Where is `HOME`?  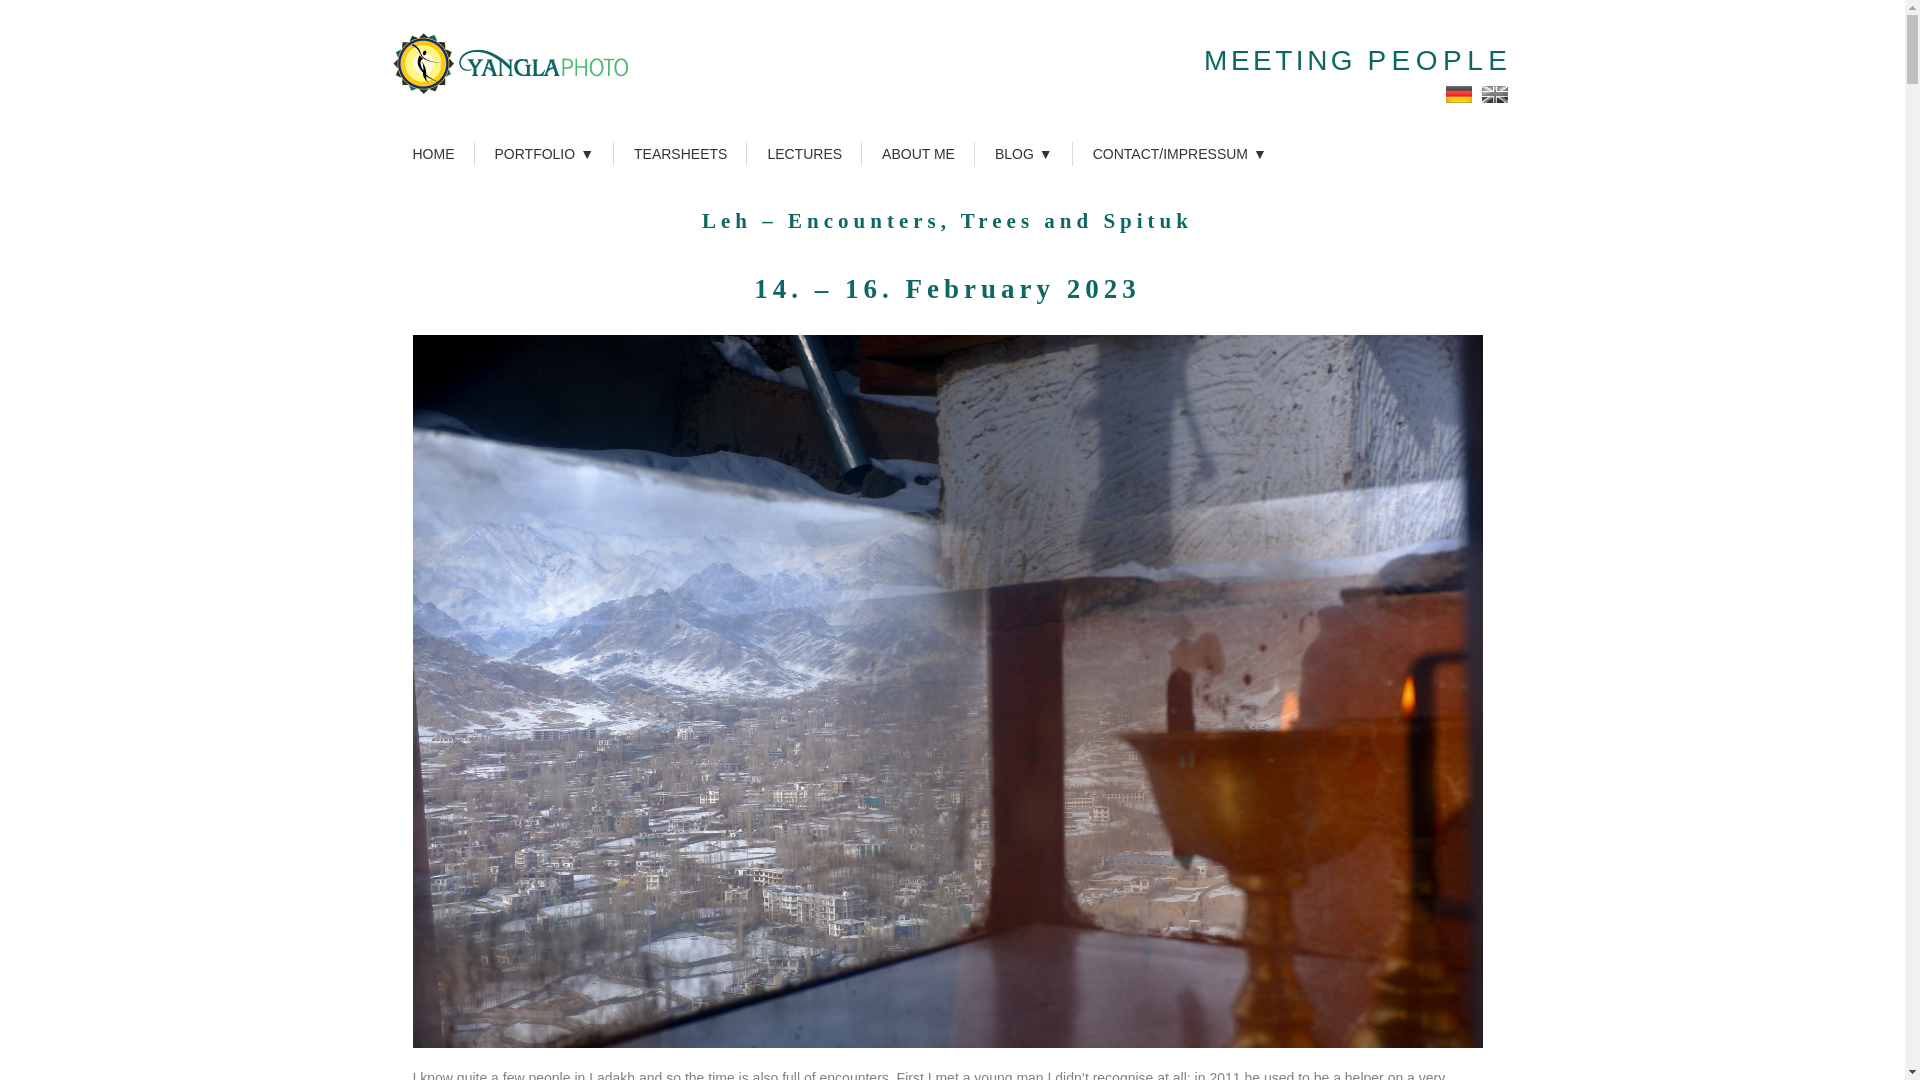
HOME is located at coordinates (432, 154).